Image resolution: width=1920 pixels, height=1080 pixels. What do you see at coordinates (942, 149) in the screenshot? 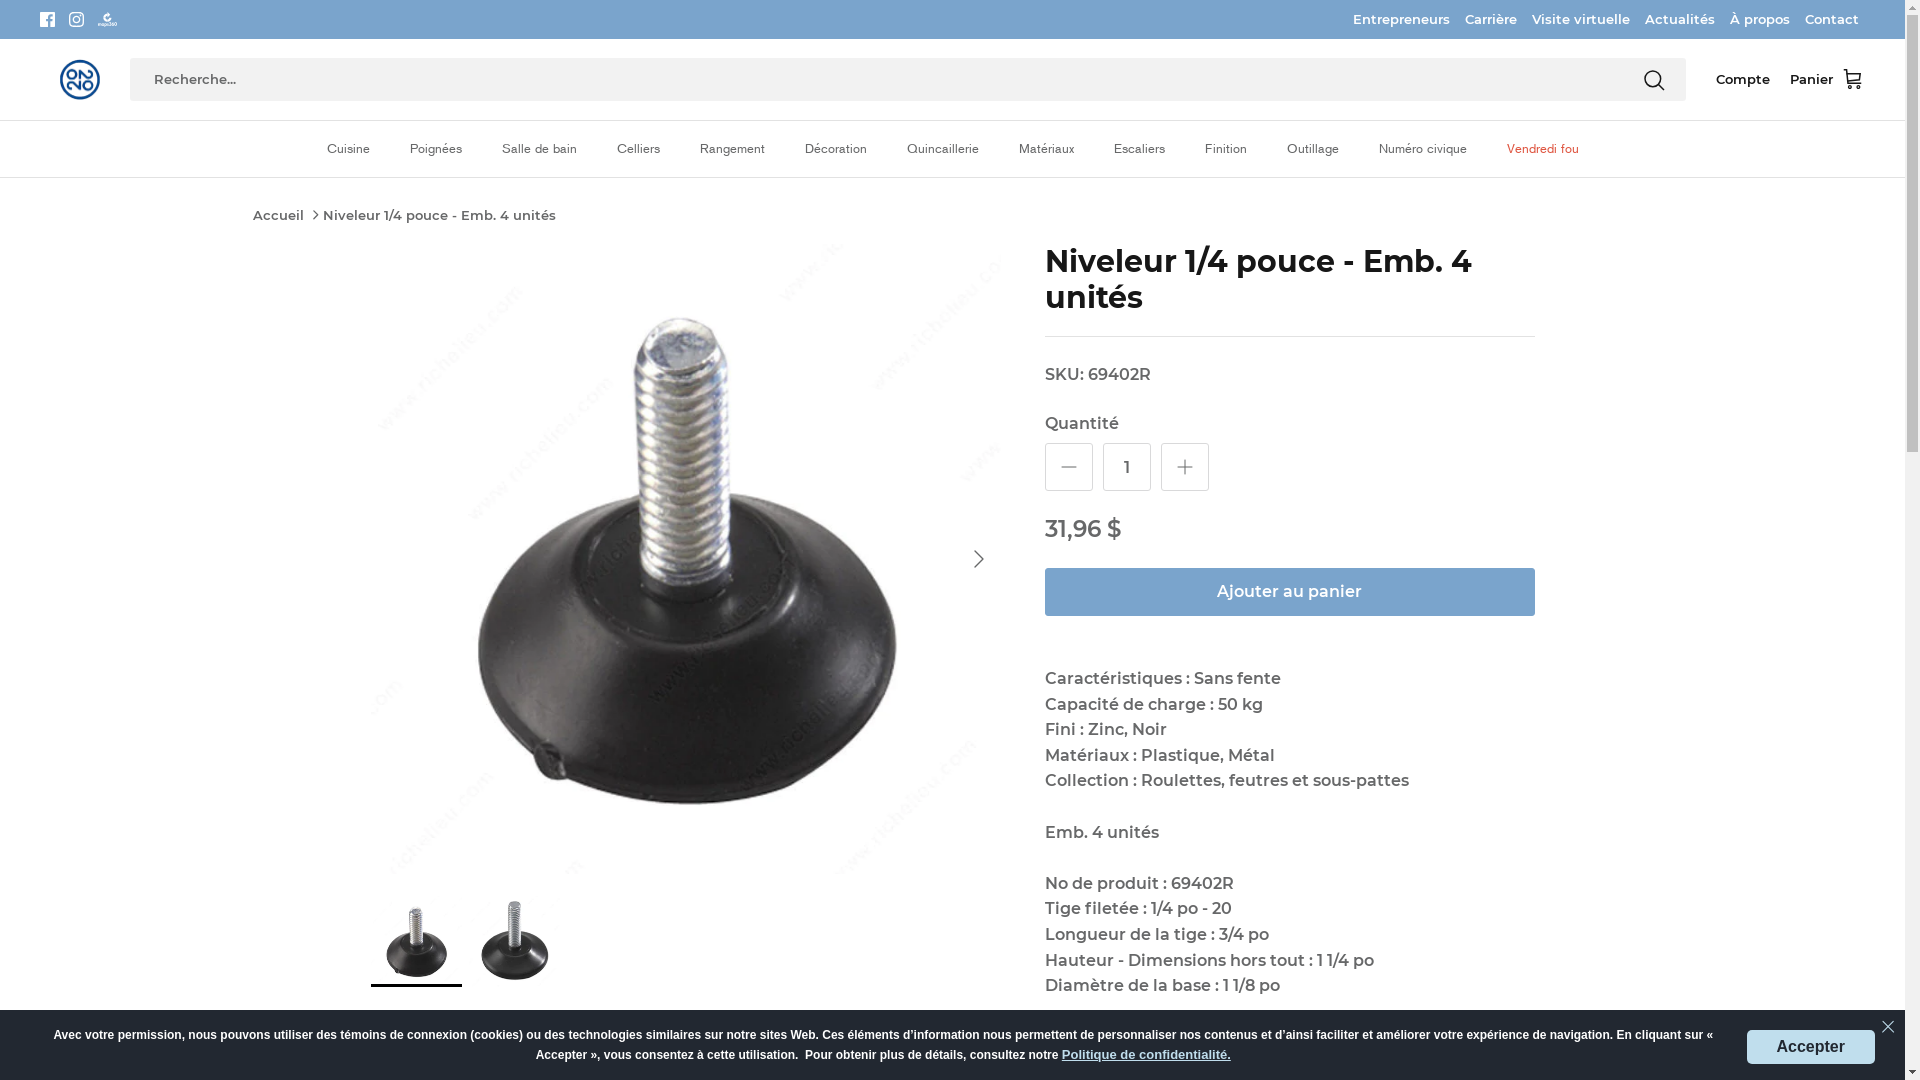
I see `Quincaillerie` at bounding box center [942, 149].